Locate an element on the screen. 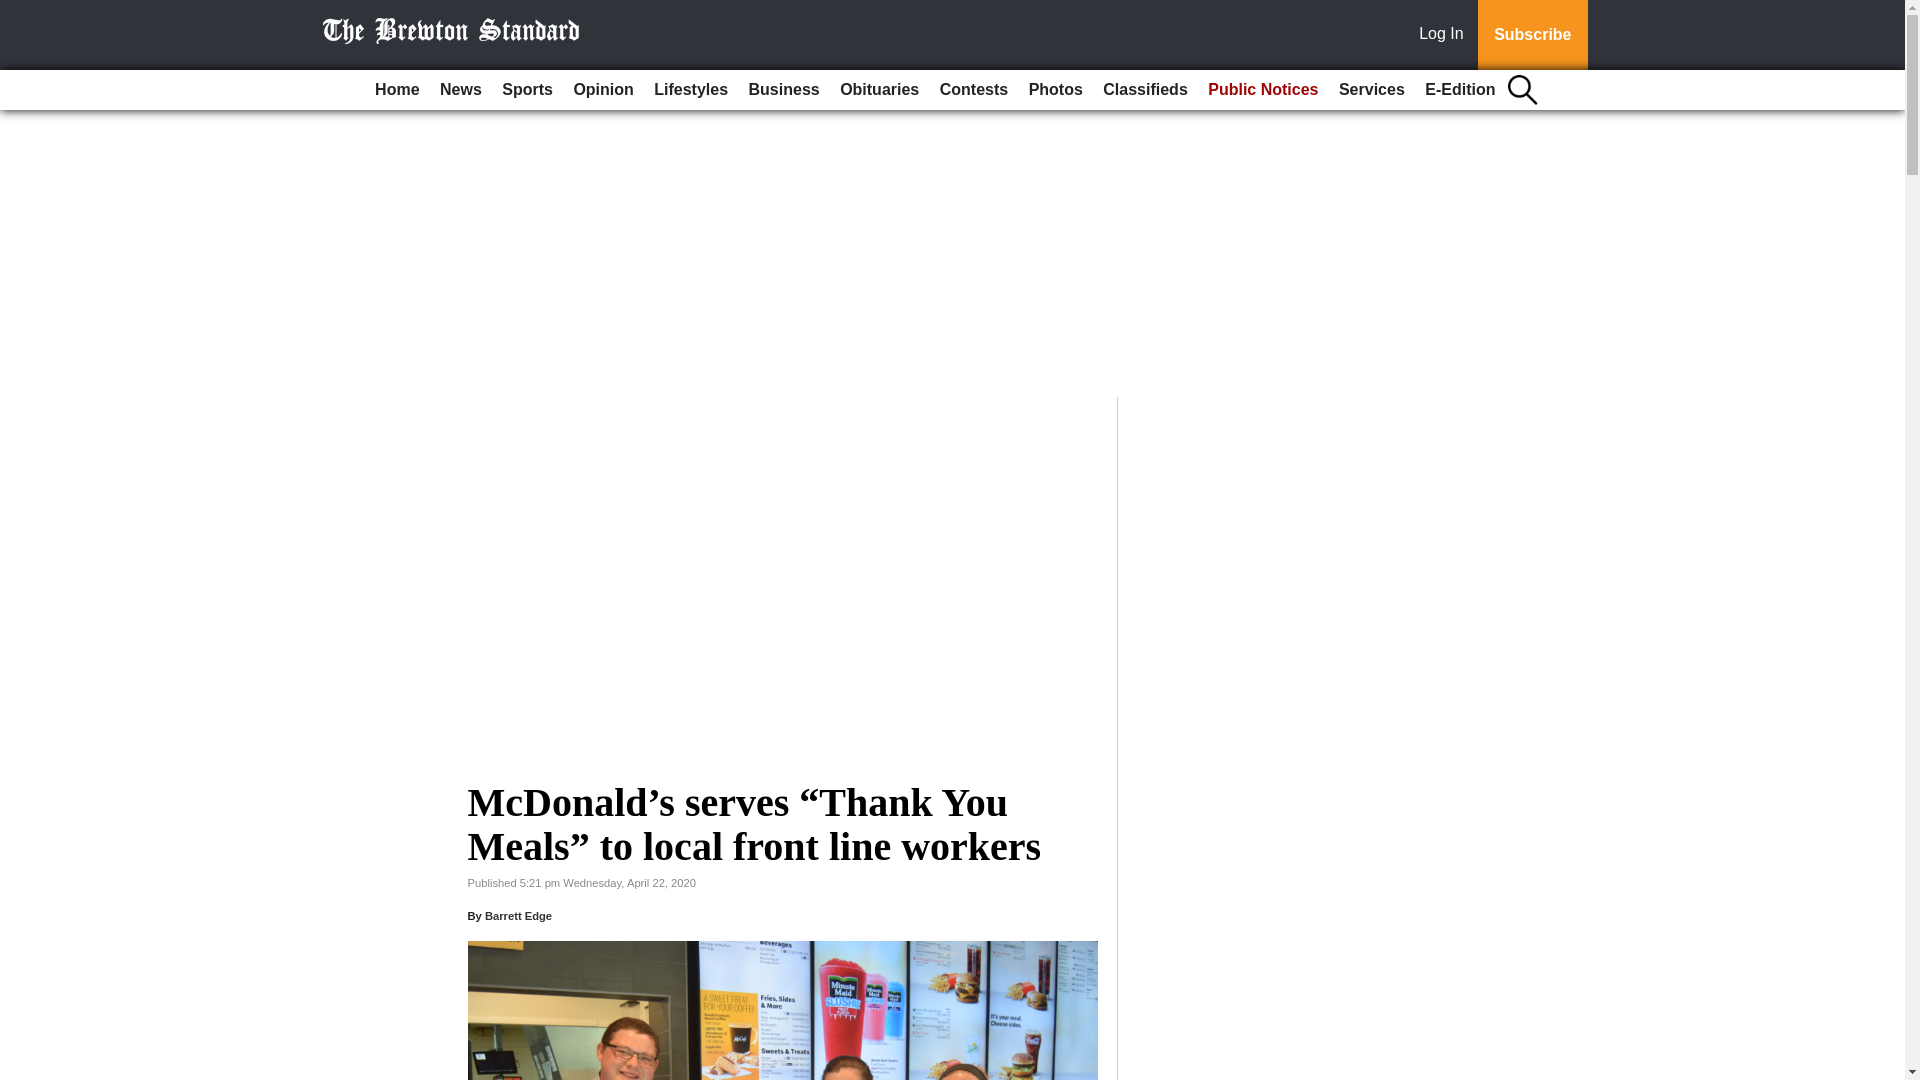 Image resolution: width=1920 pixels, height=1080 pixels. Photos is located at coordinates (1056, 90).